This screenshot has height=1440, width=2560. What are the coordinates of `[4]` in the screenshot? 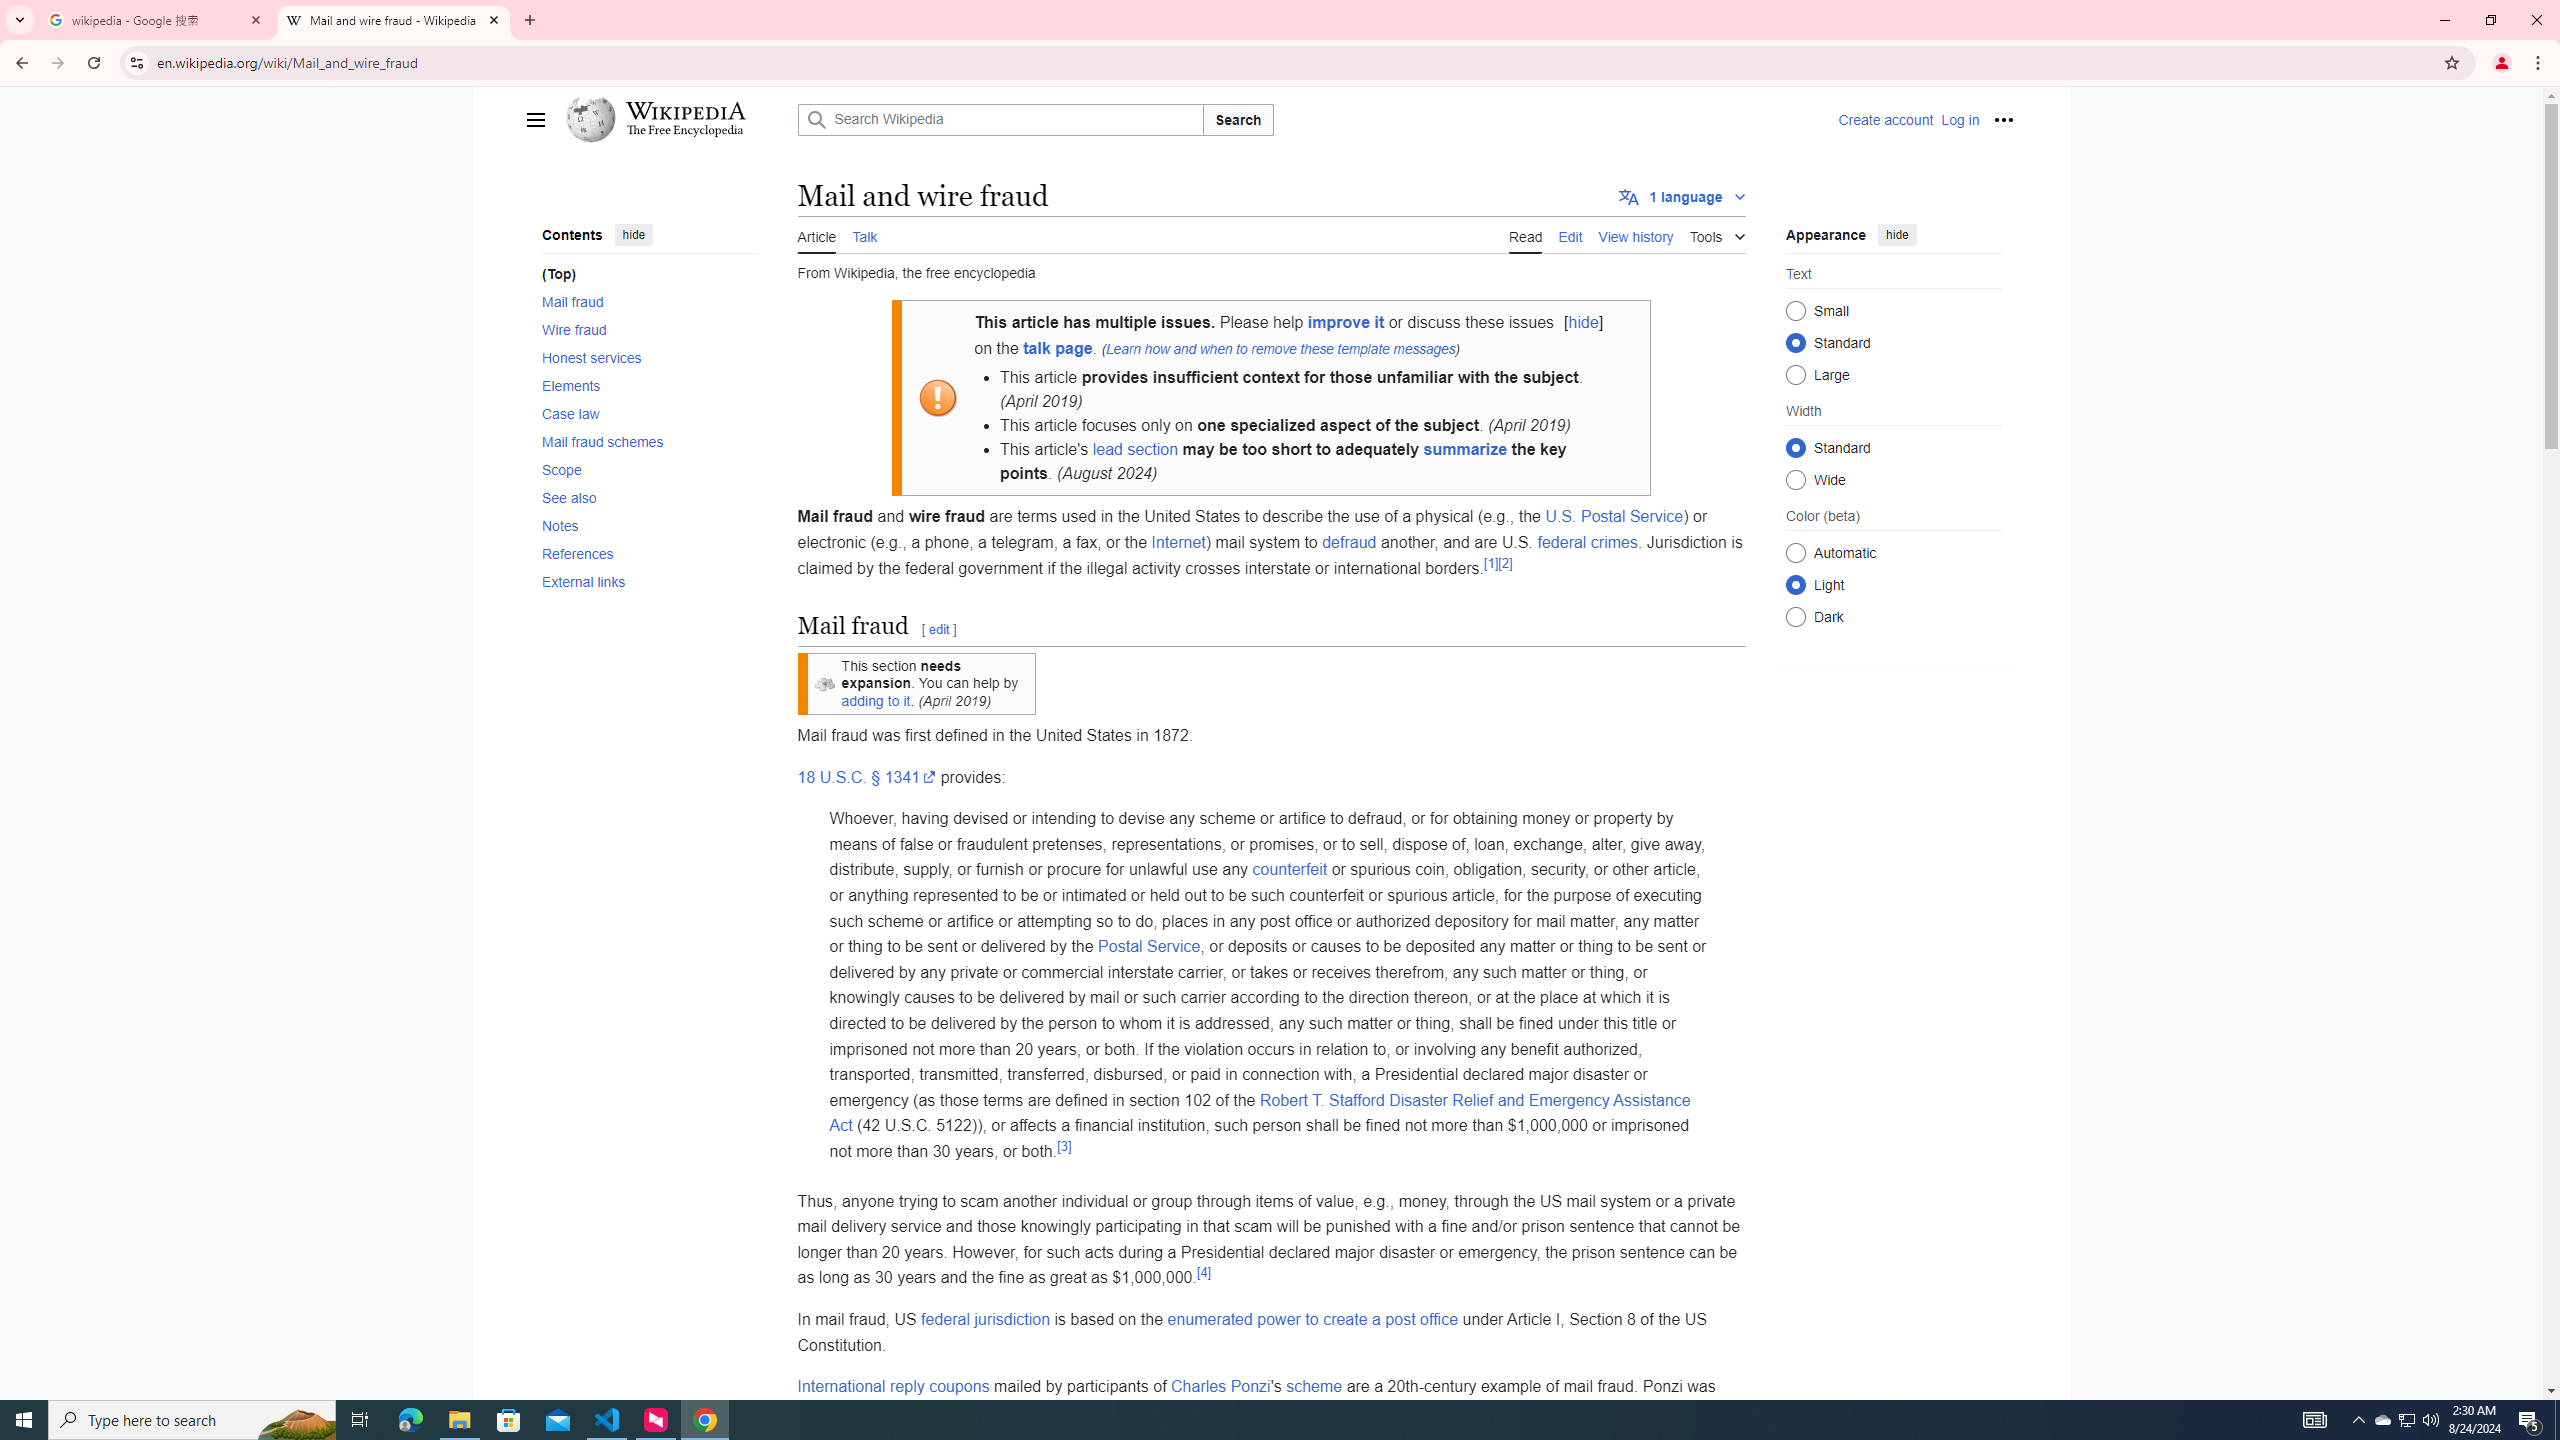 It's located at (1202, 1272).